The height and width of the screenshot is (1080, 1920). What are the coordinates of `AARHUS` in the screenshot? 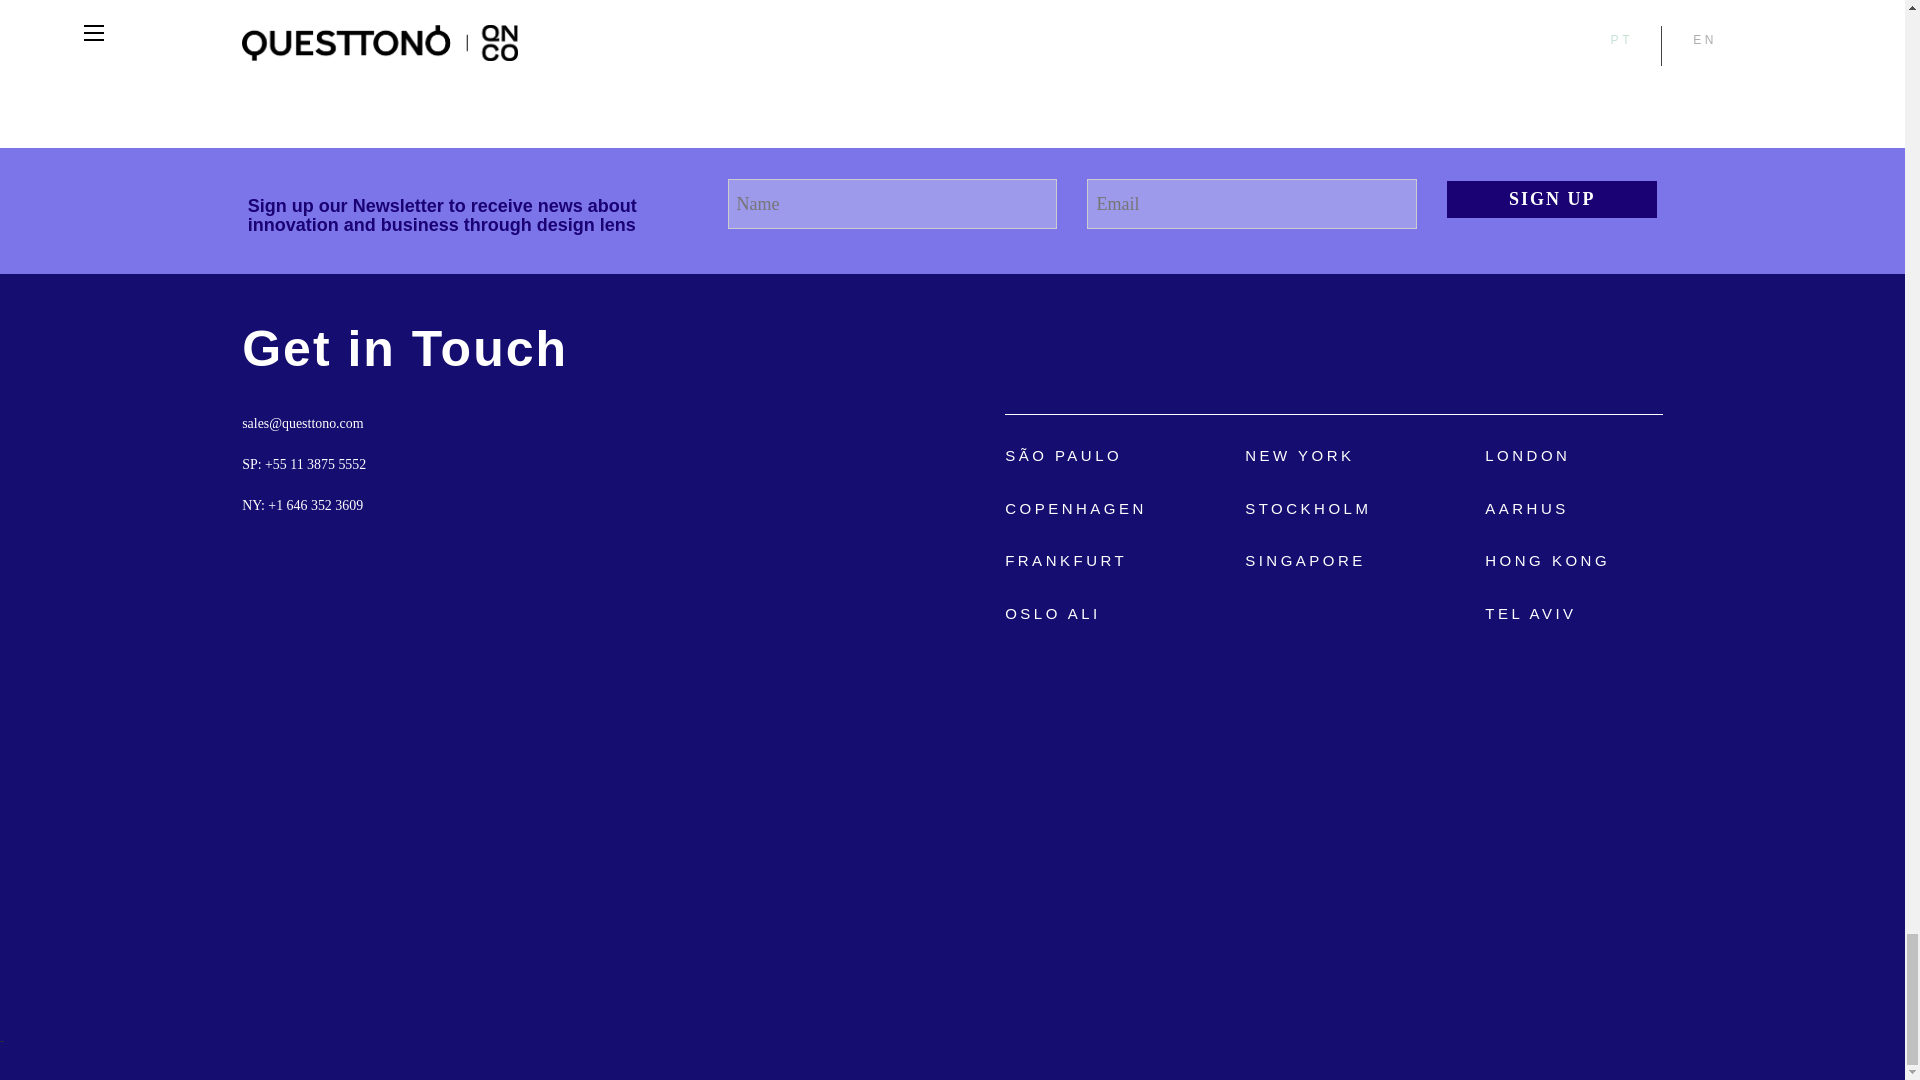 It's located at (1526, 508).